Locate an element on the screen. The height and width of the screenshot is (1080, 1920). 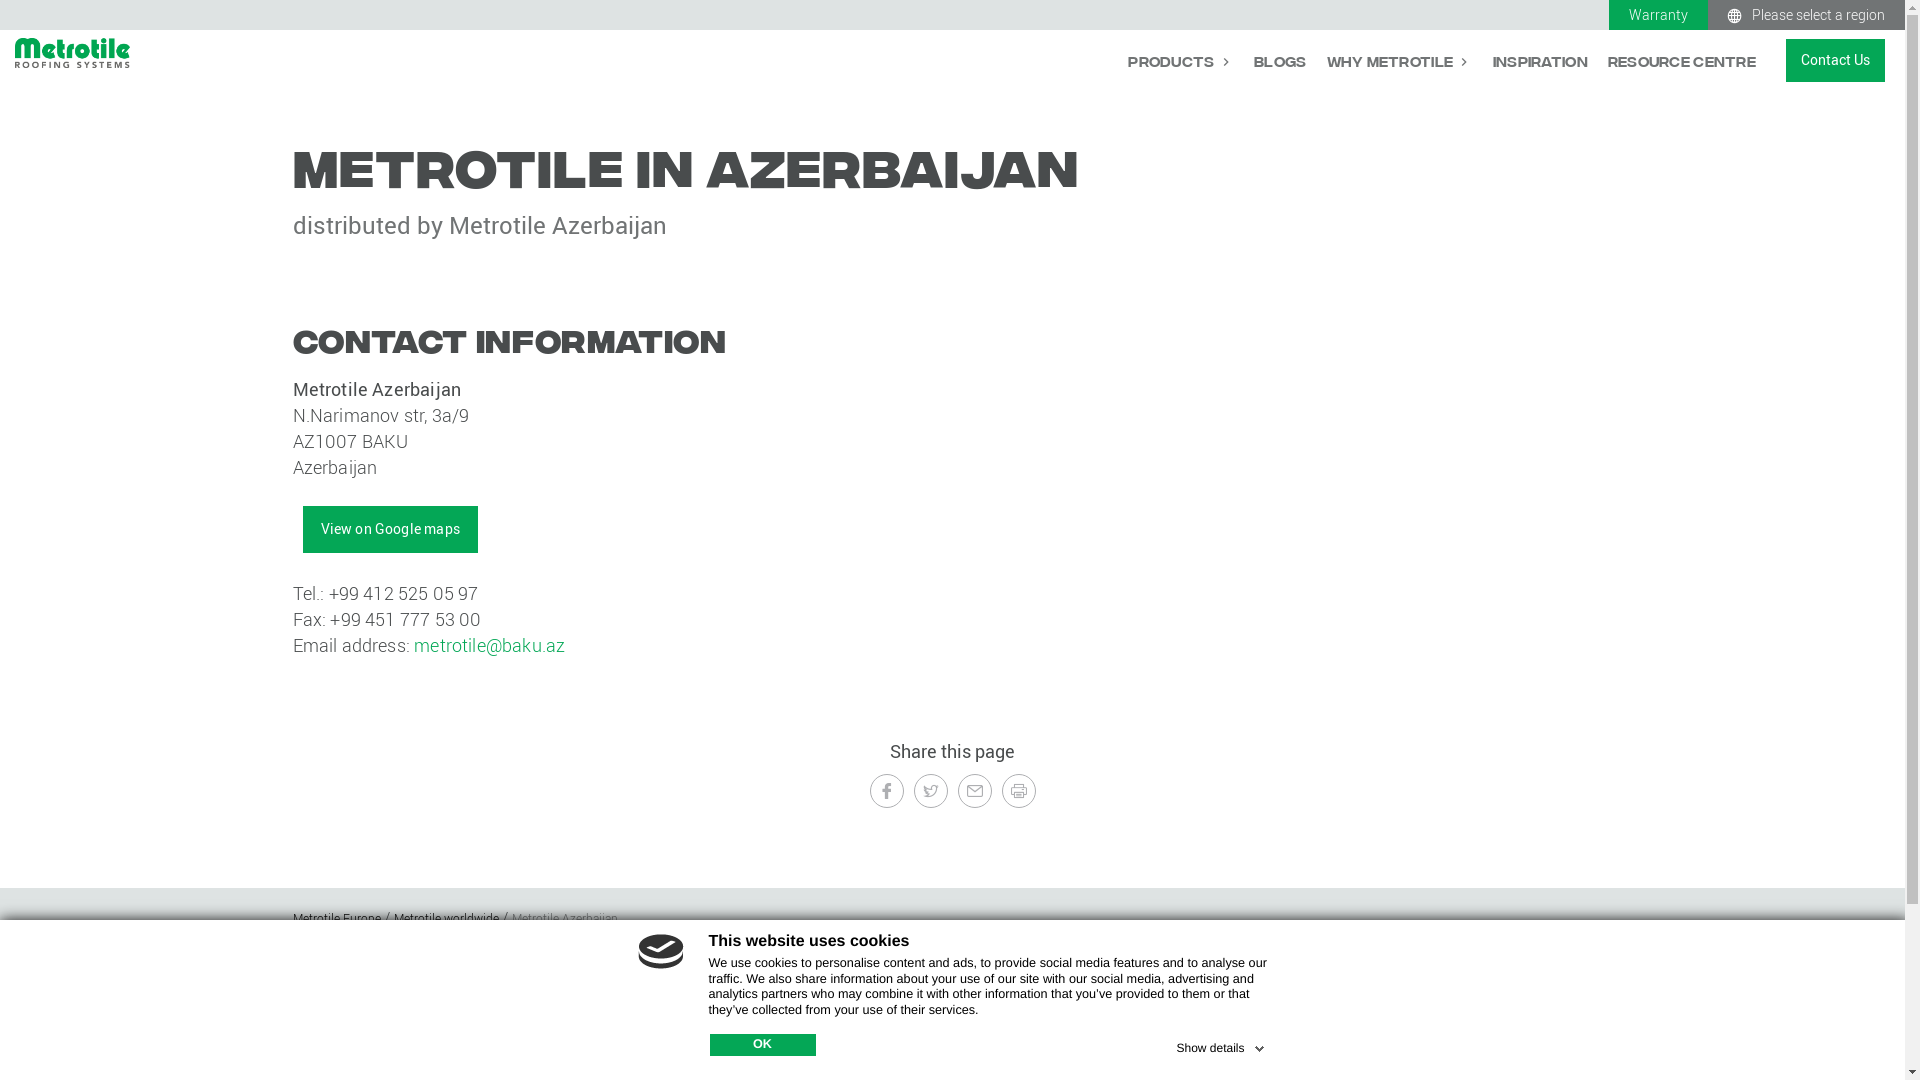
Share on Facebook is located at coordinates (887, 791).